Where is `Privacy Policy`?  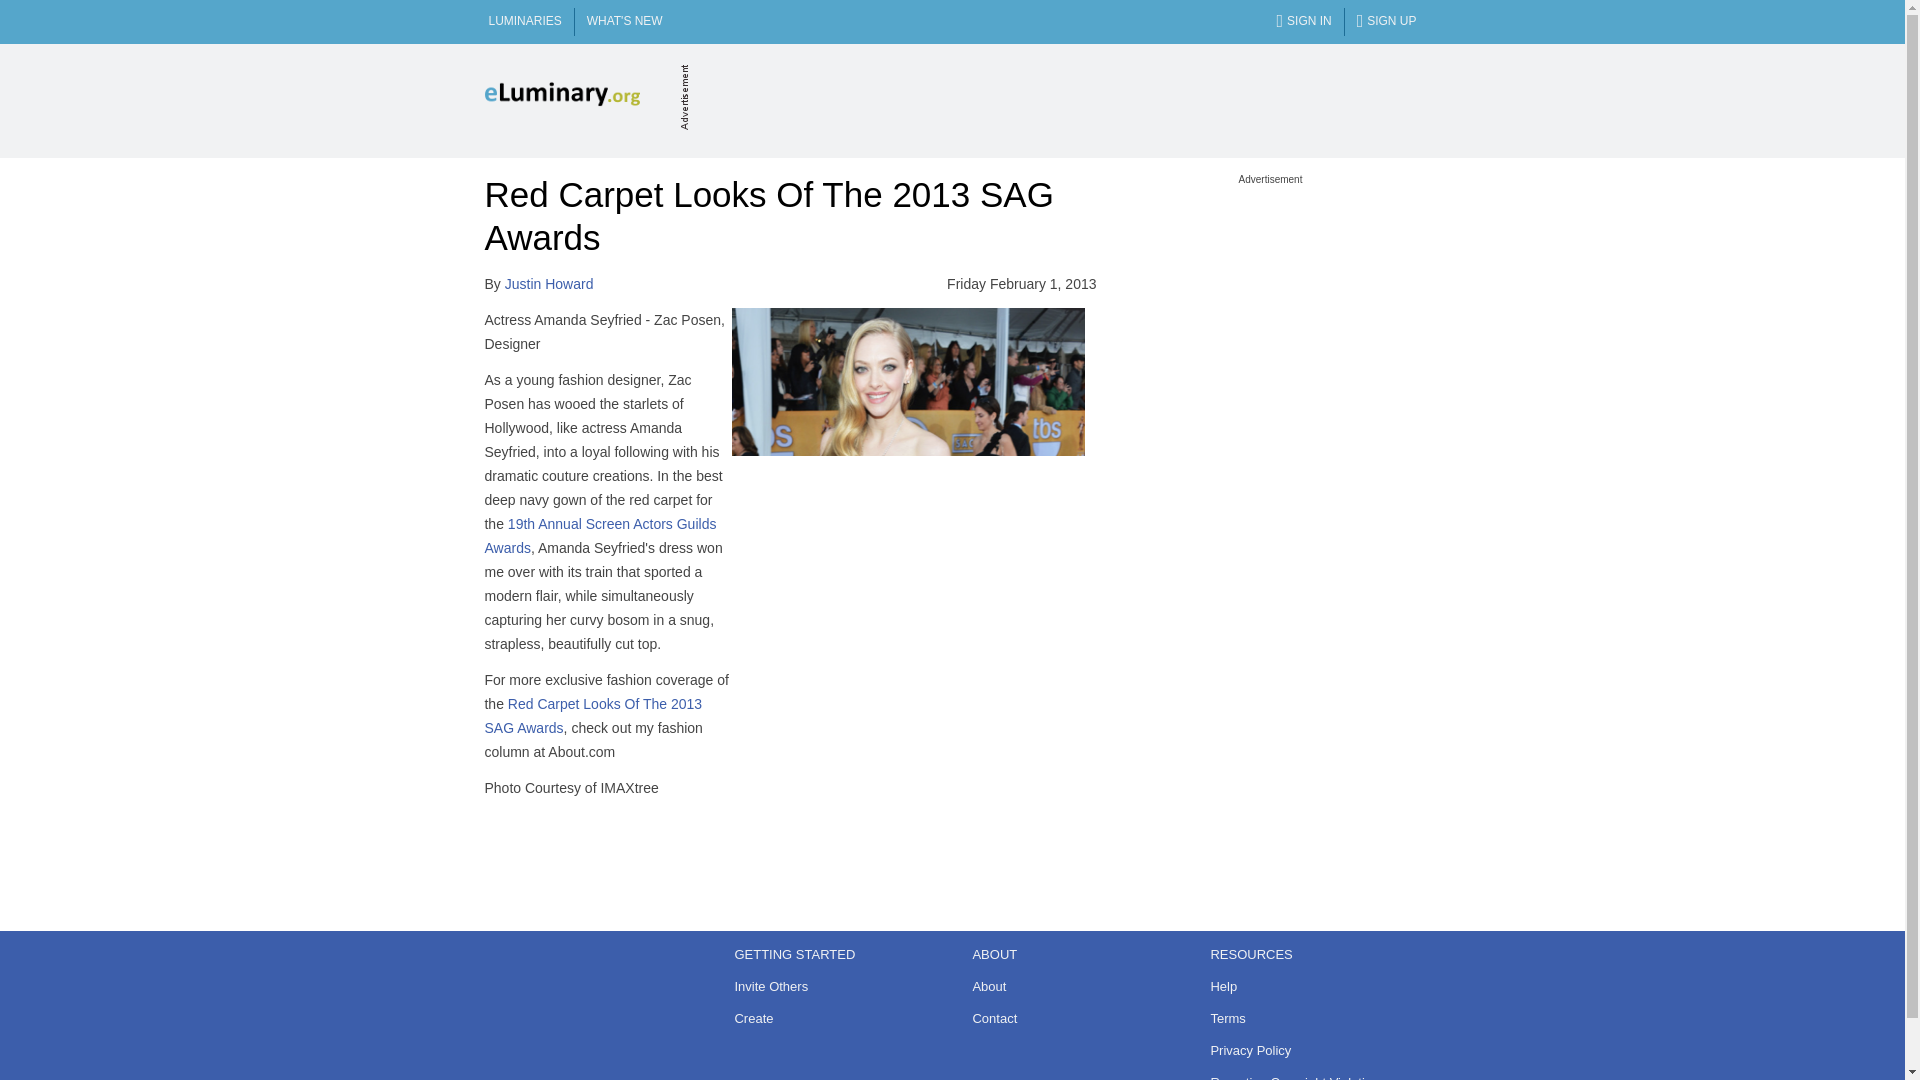 Privacy Policy is located at coordinates (1308, 1050).